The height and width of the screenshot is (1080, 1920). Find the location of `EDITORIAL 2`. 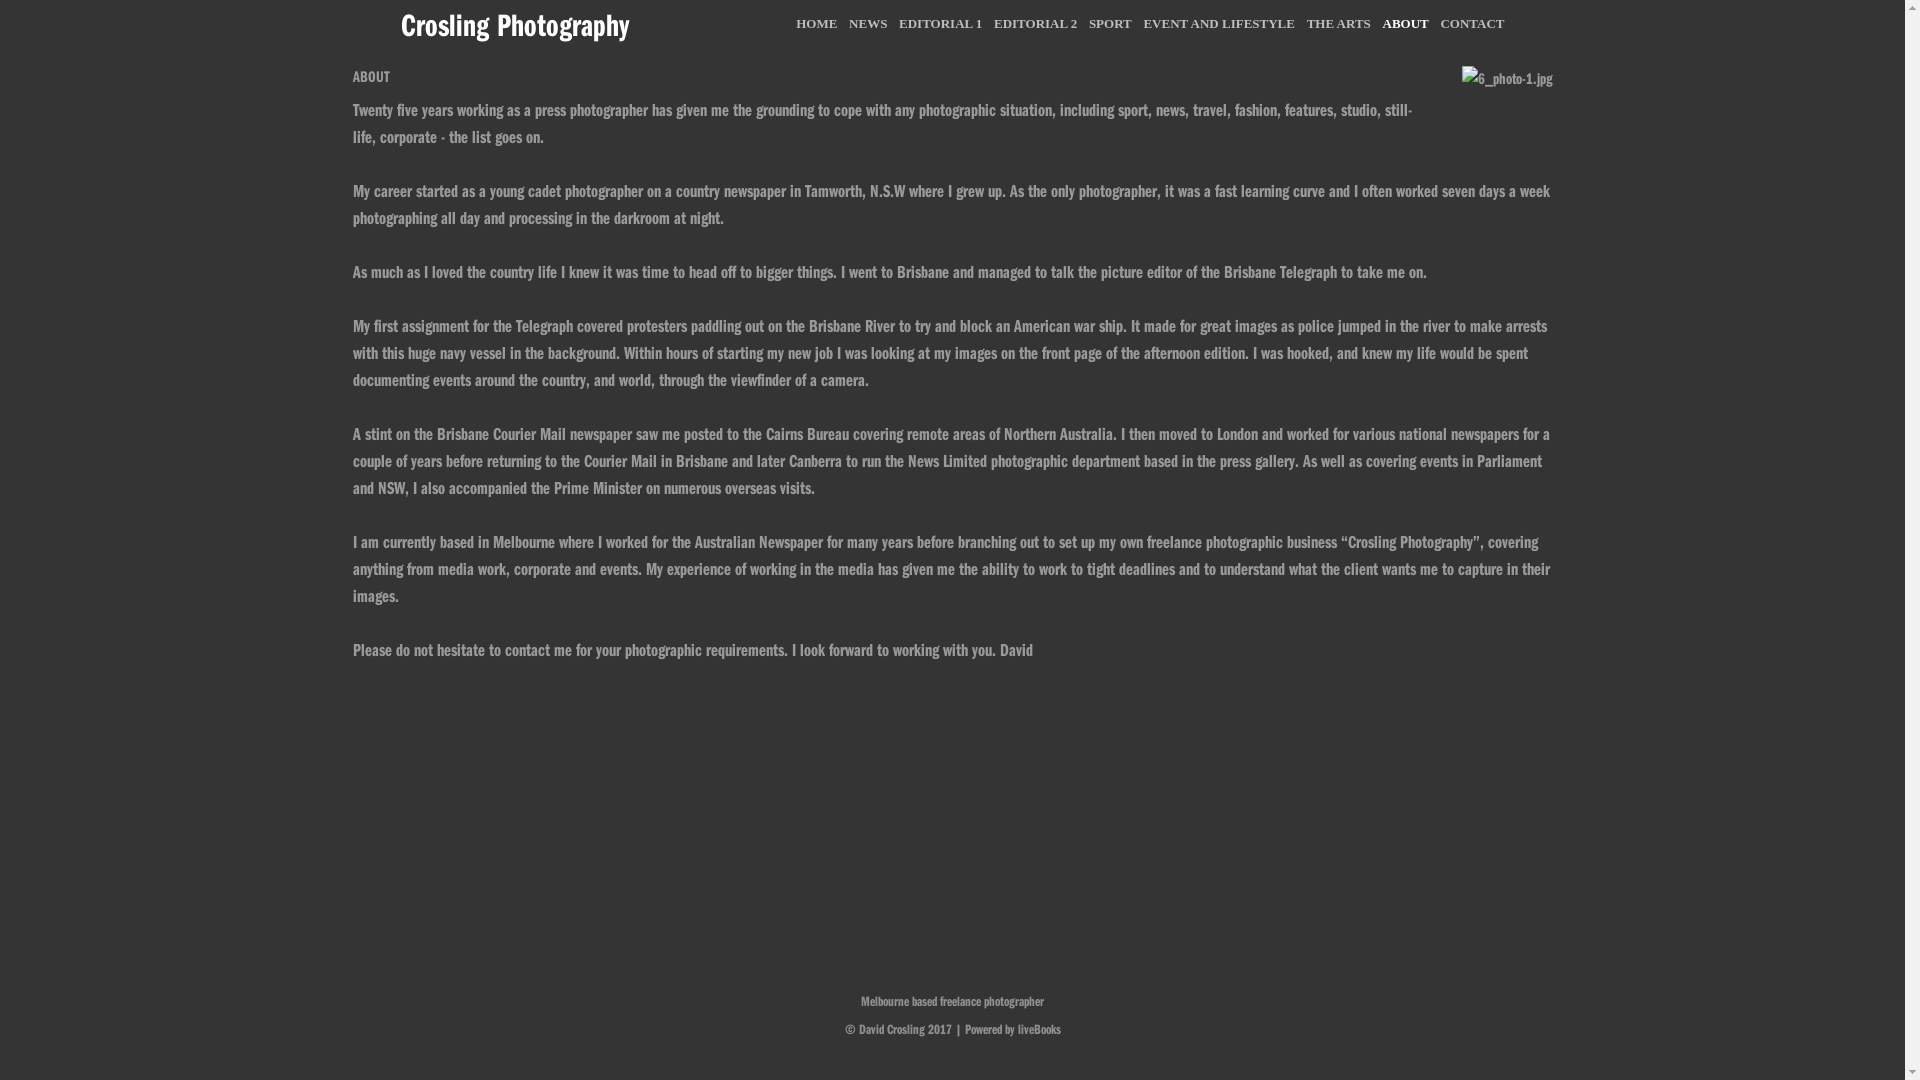

EDITORIAL 2 is located at coordinates (1036, 24).